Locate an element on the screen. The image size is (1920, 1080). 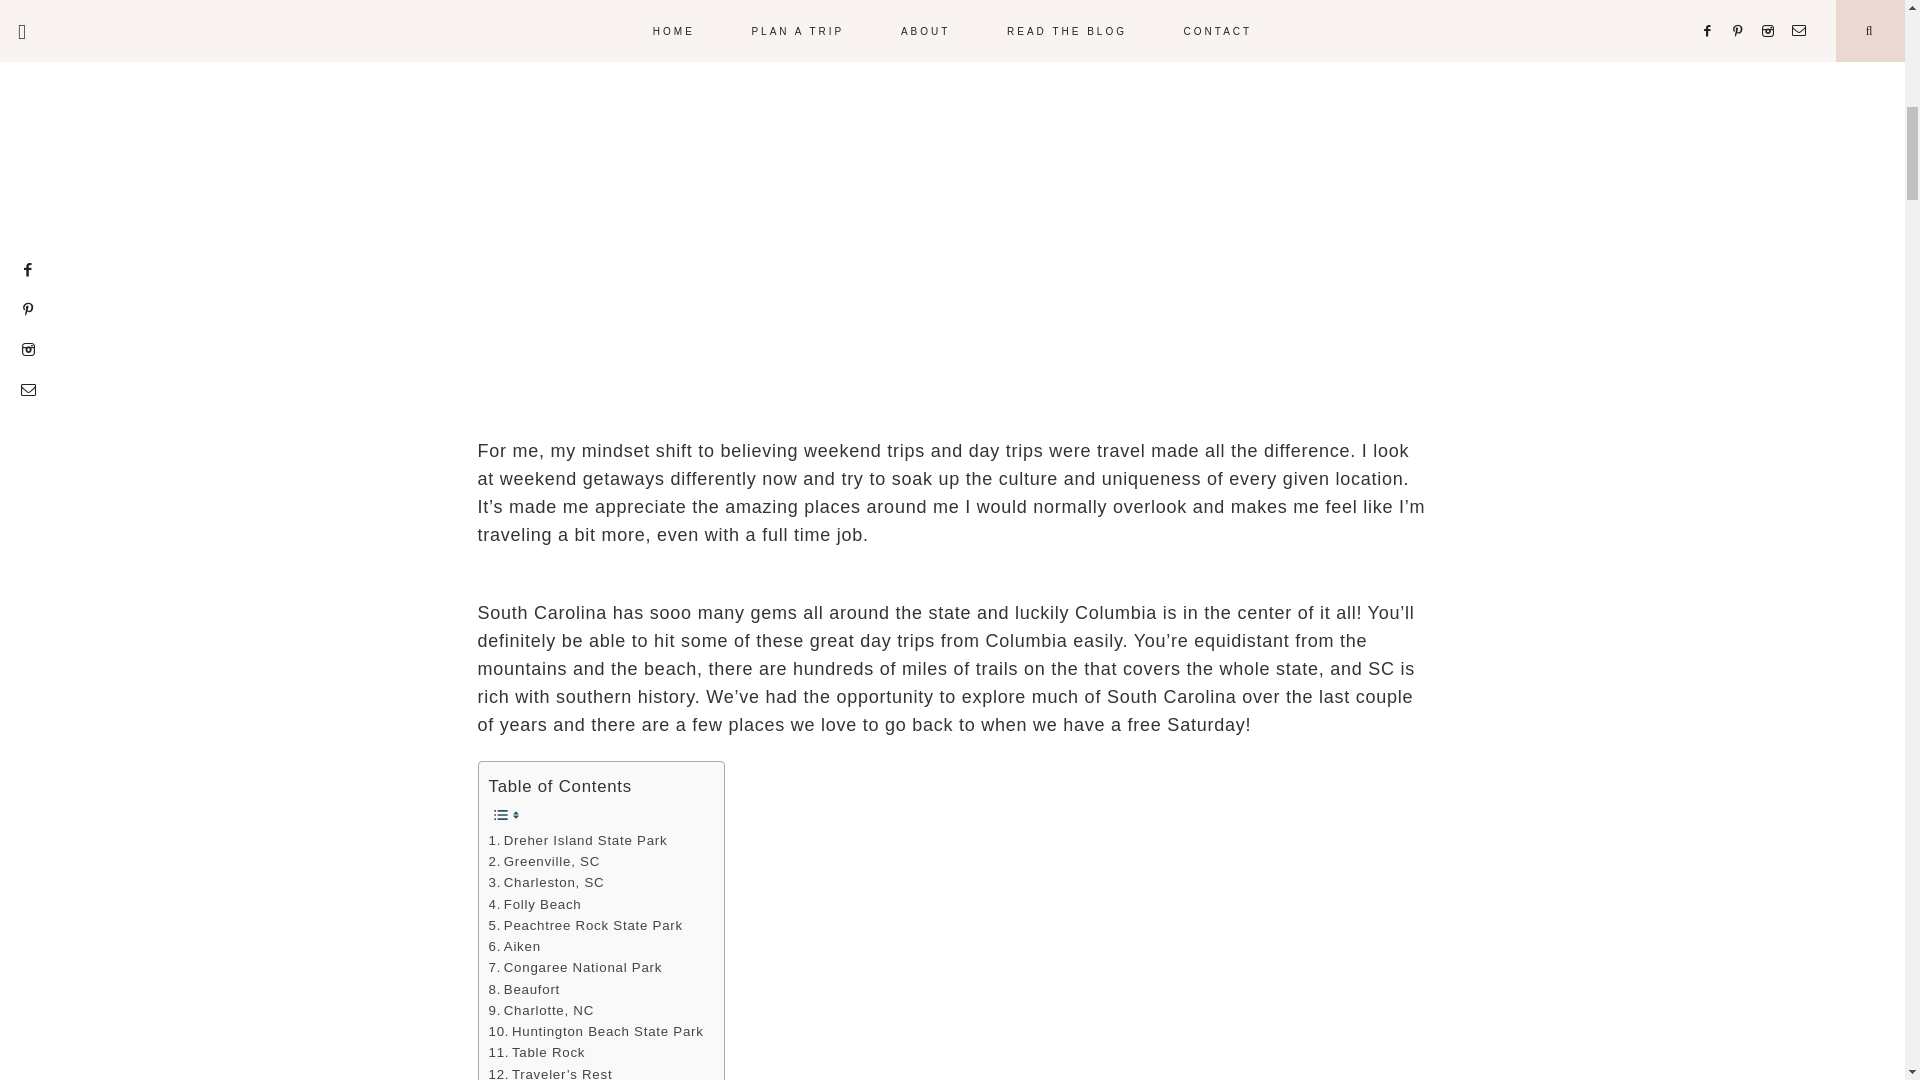
Dreher Island State Park is located at coordinates (576, 840).